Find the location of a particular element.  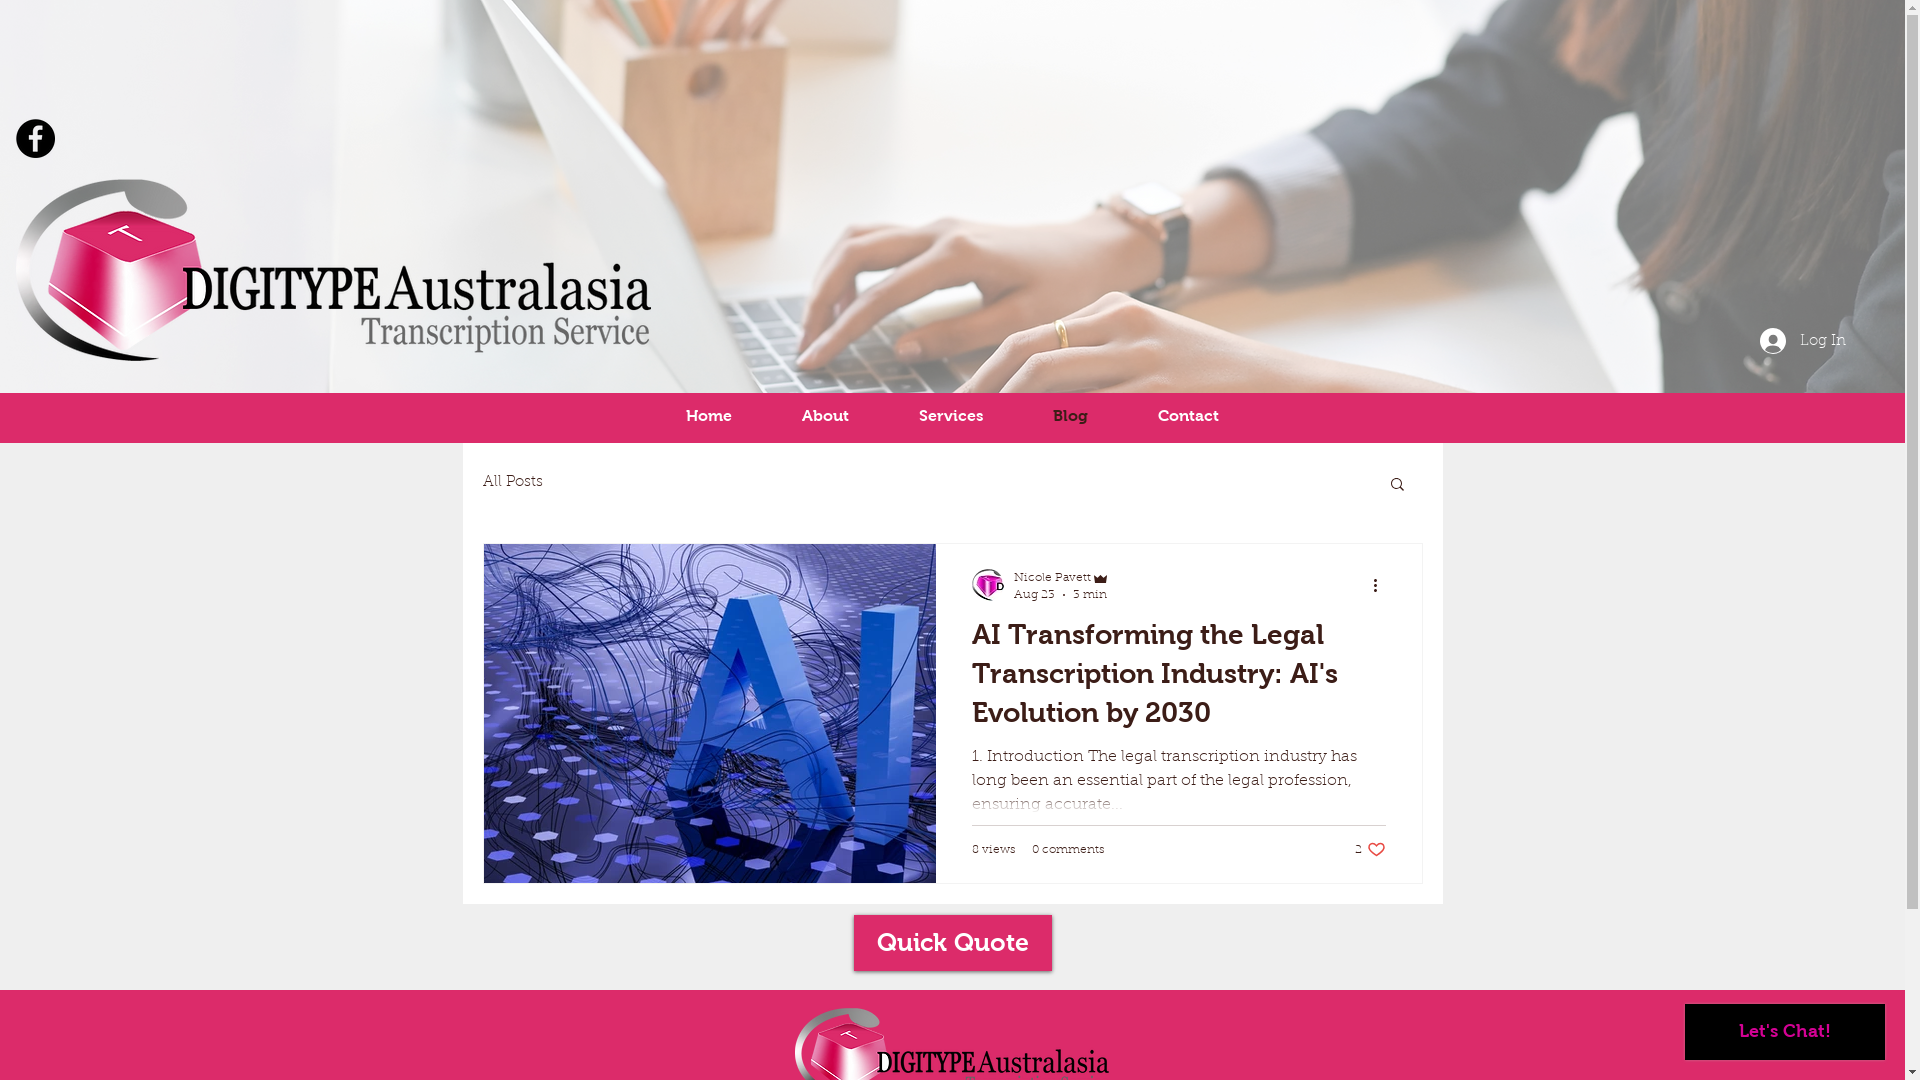

Blog is located at coordinates (1070, 416).